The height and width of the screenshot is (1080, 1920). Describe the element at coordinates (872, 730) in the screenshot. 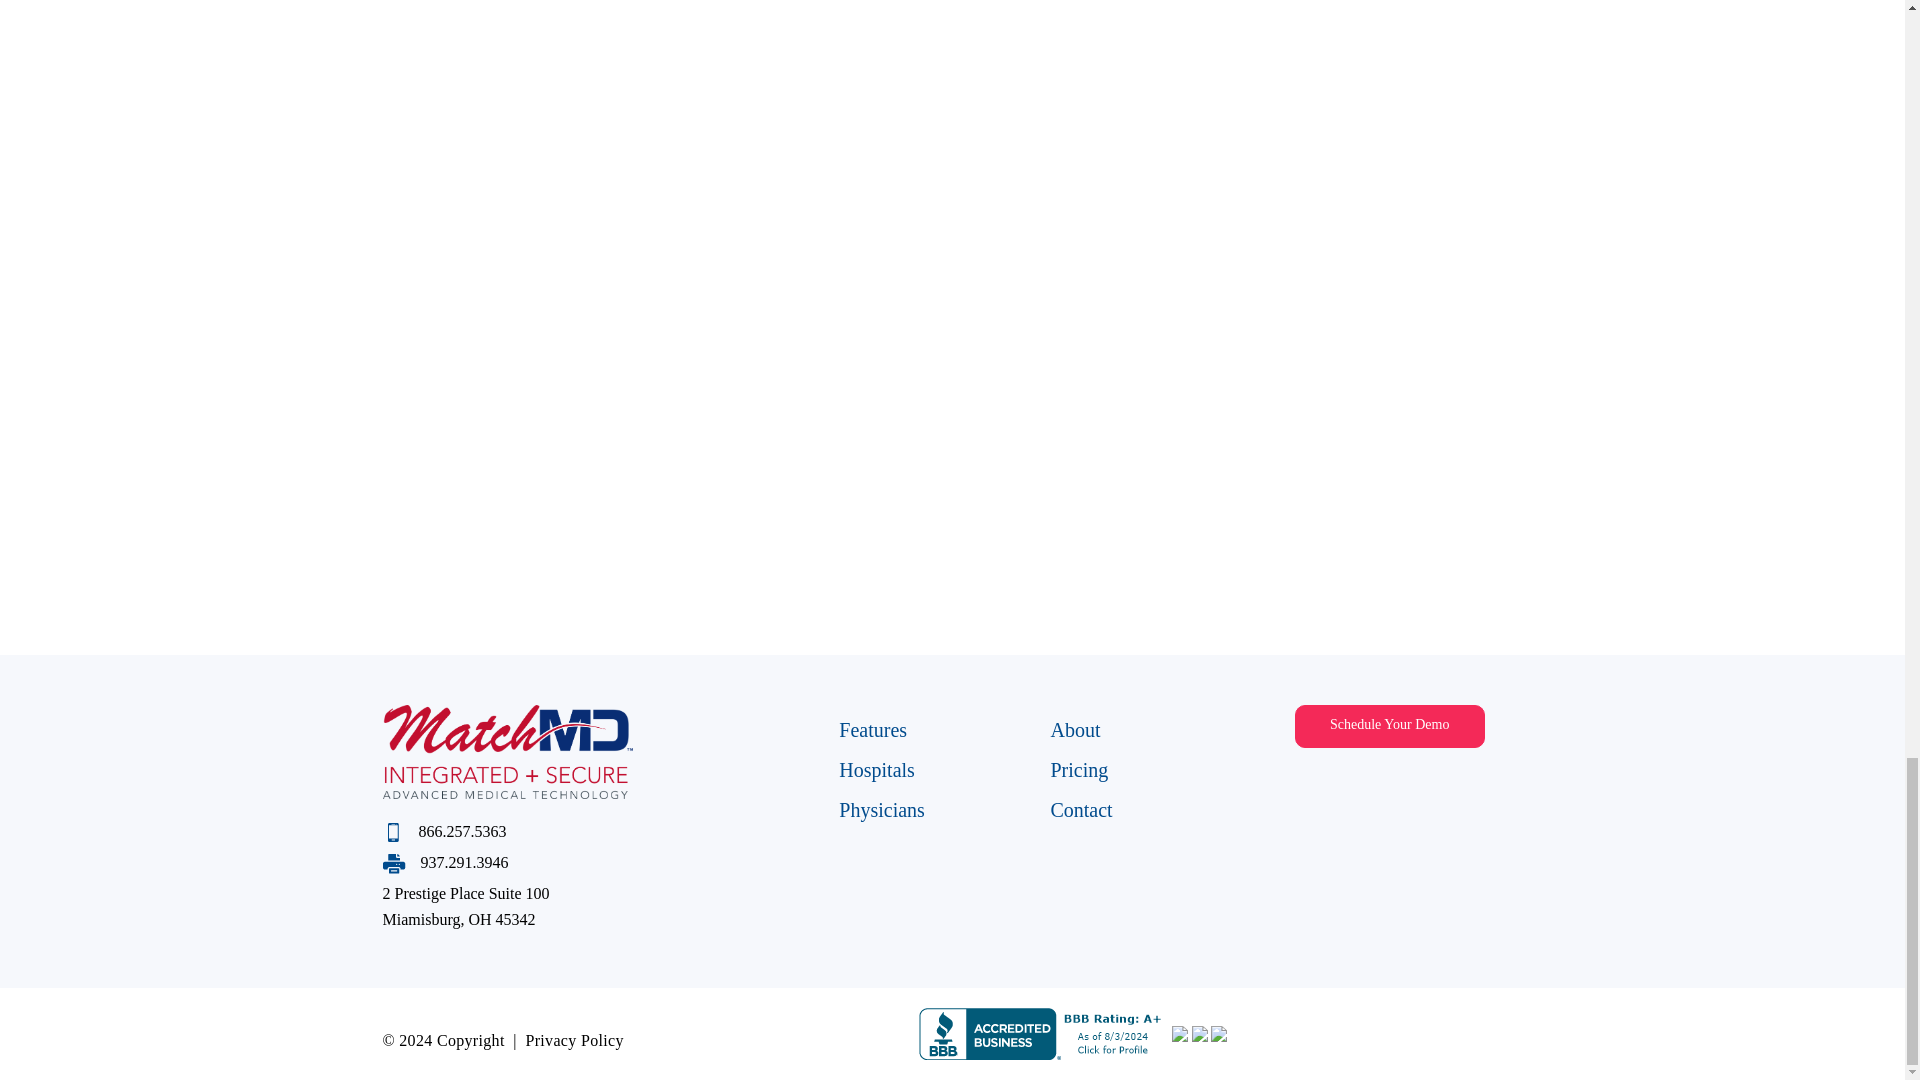

I see `Twitter` at that location.